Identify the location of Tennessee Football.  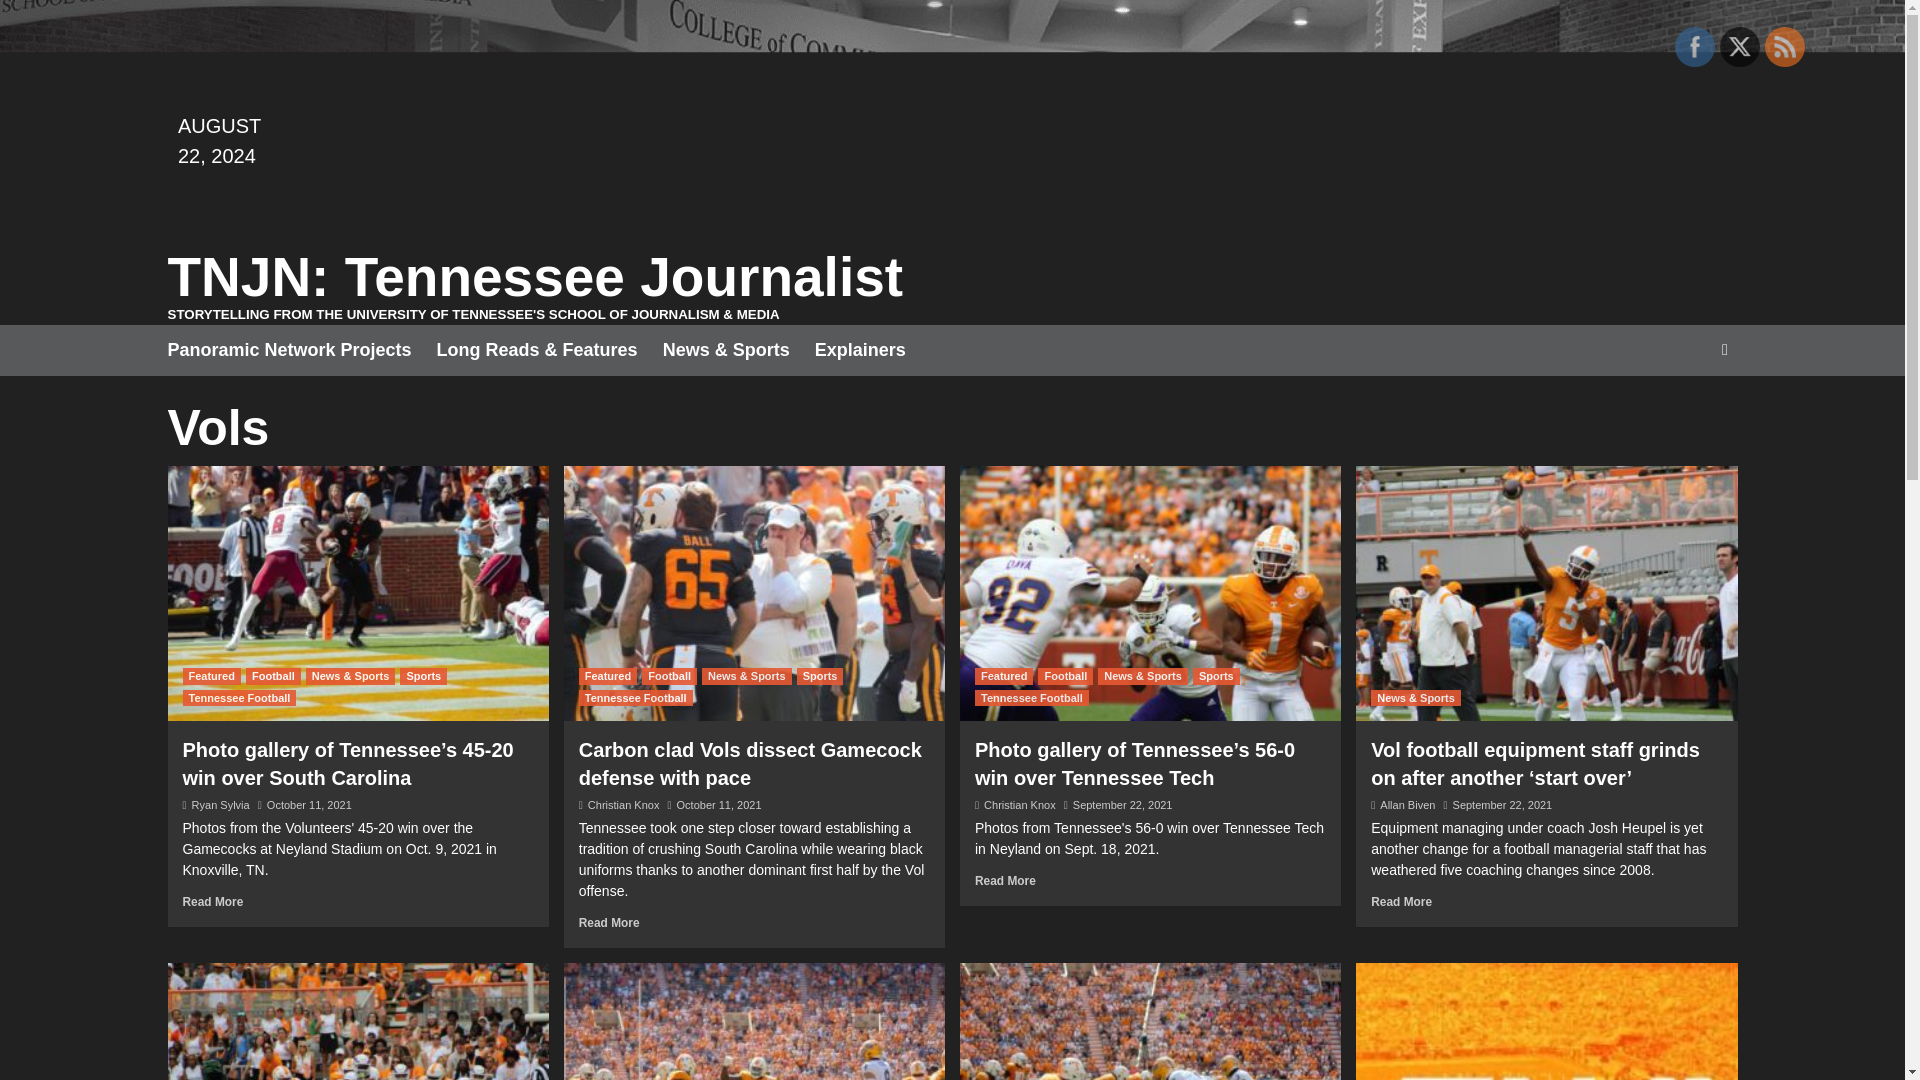
(1032, 698).